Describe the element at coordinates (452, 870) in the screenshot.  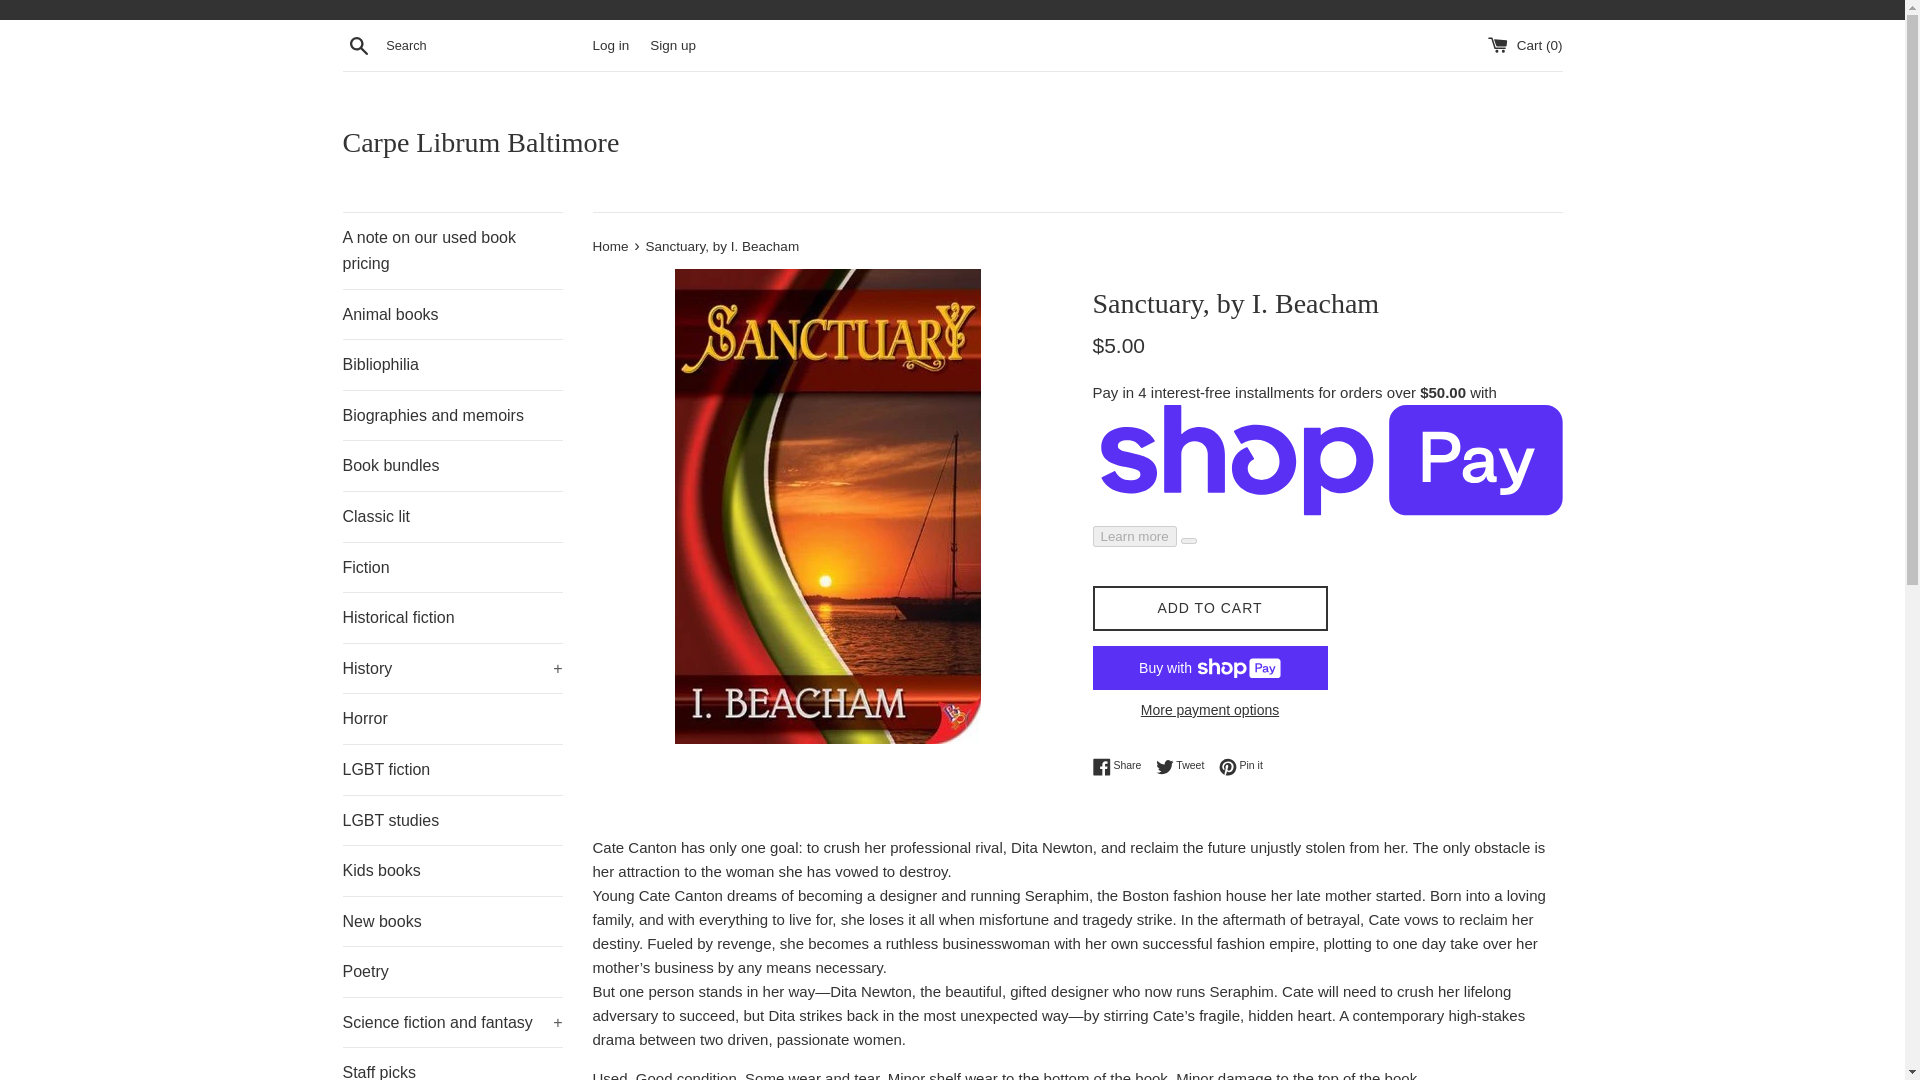
I see `Kids books` at that location.